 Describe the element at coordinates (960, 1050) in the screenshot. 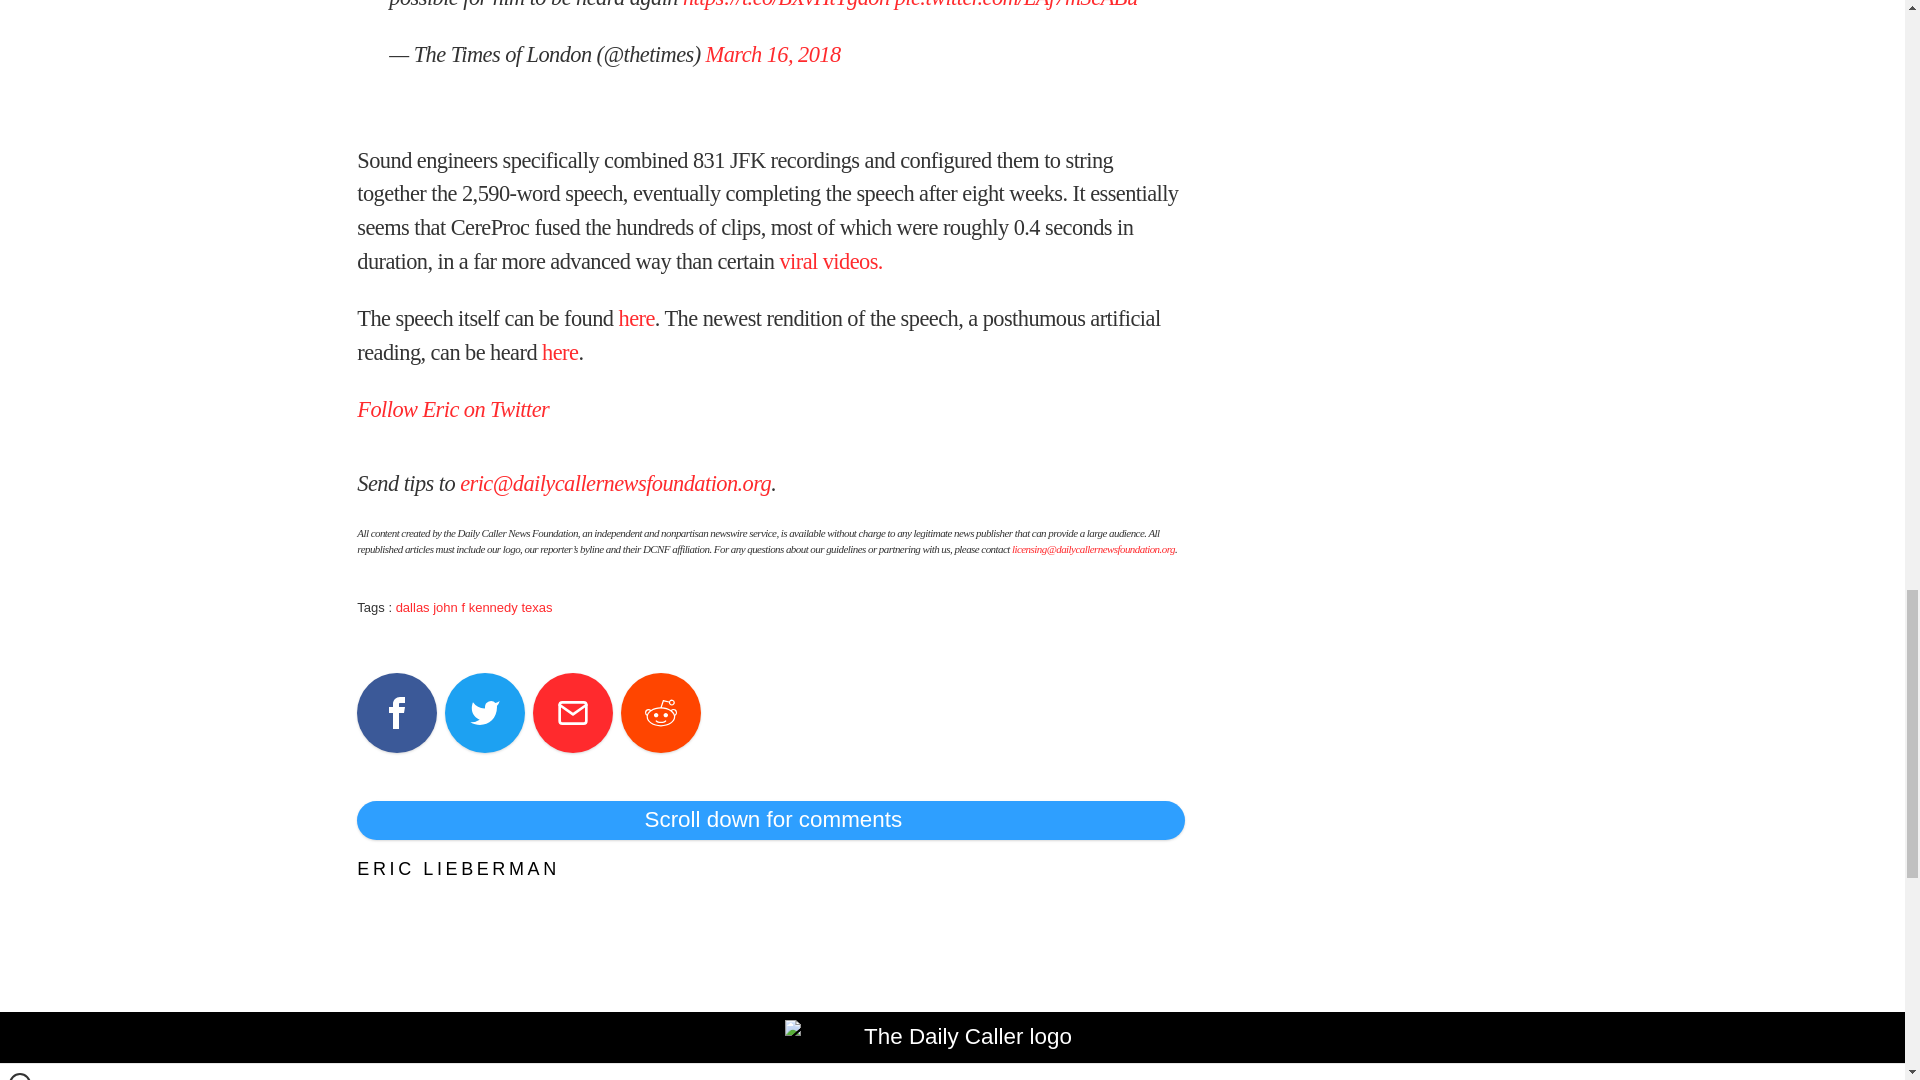

I see `To home page` at that location.